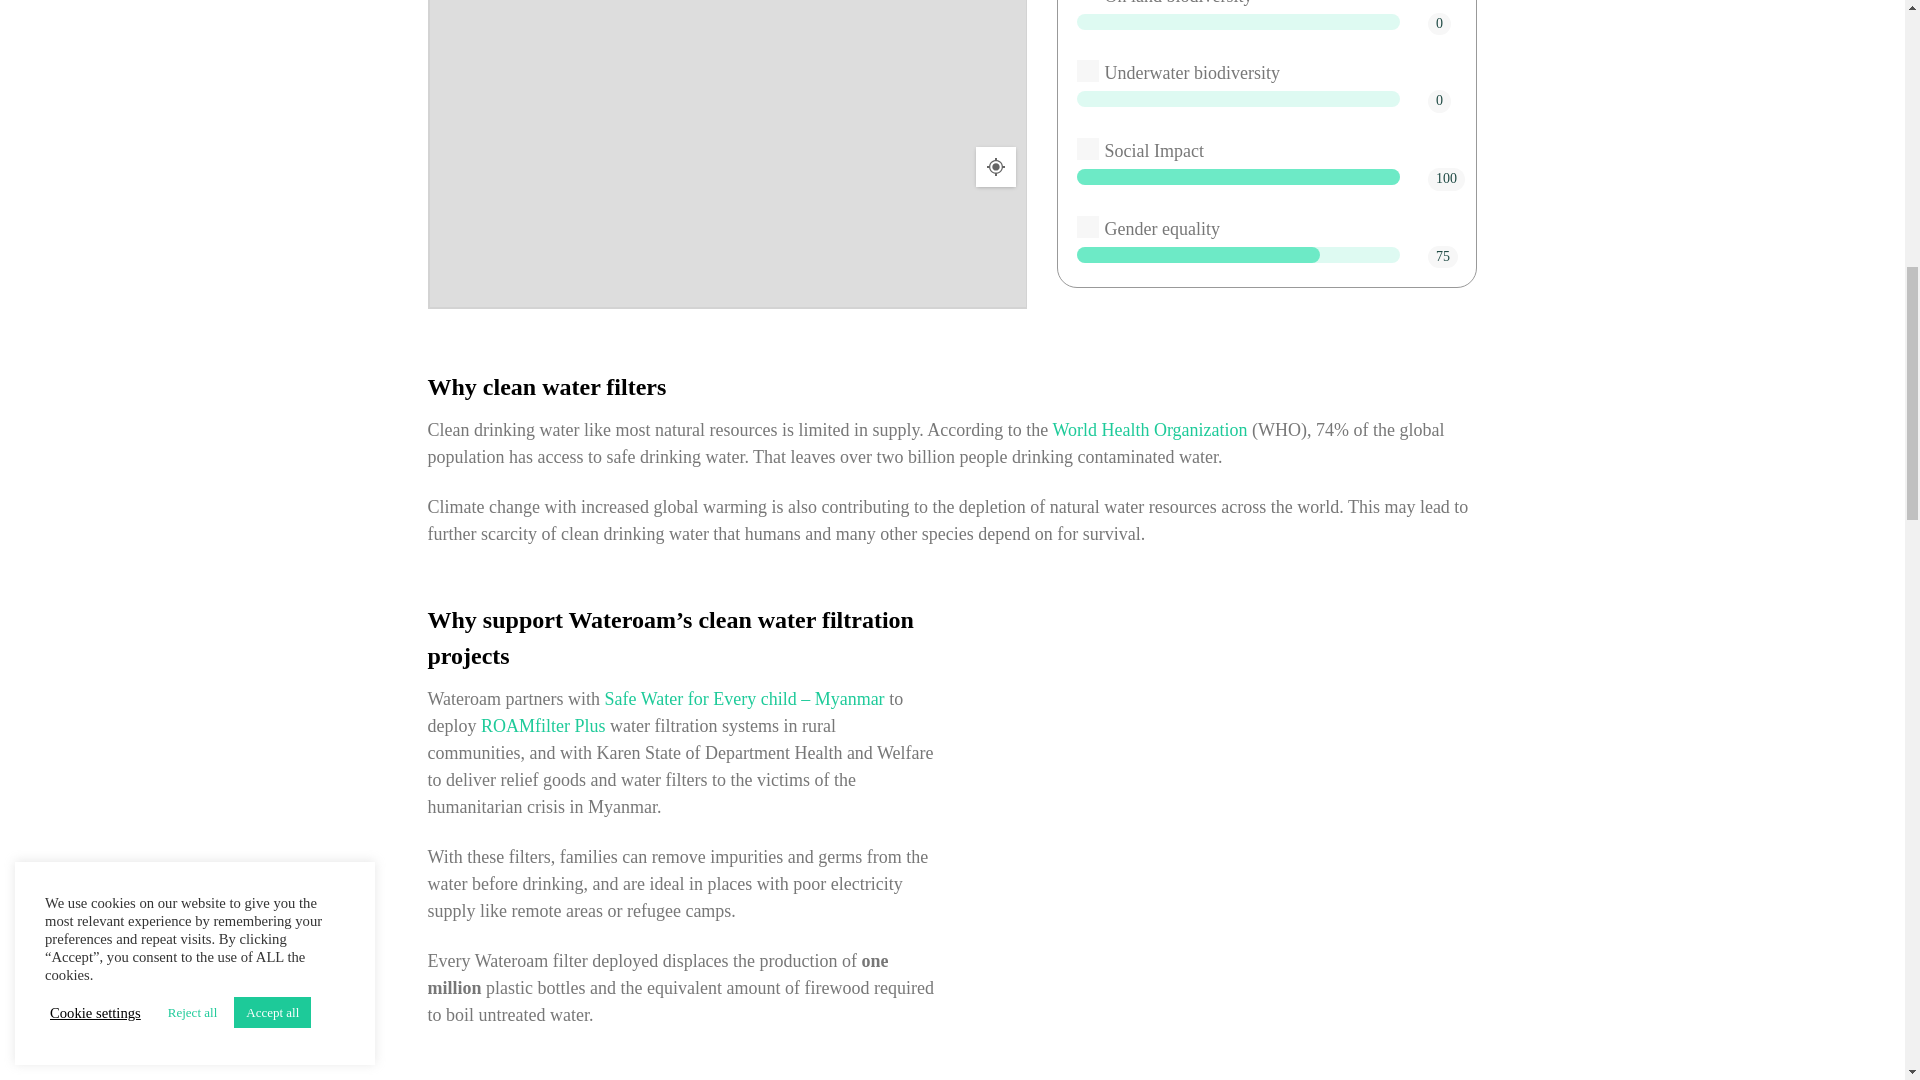  What do you see at coordinates (1088, 148) in the screenshot?
I see `Social Impact` at bounding box center [1088, 148].